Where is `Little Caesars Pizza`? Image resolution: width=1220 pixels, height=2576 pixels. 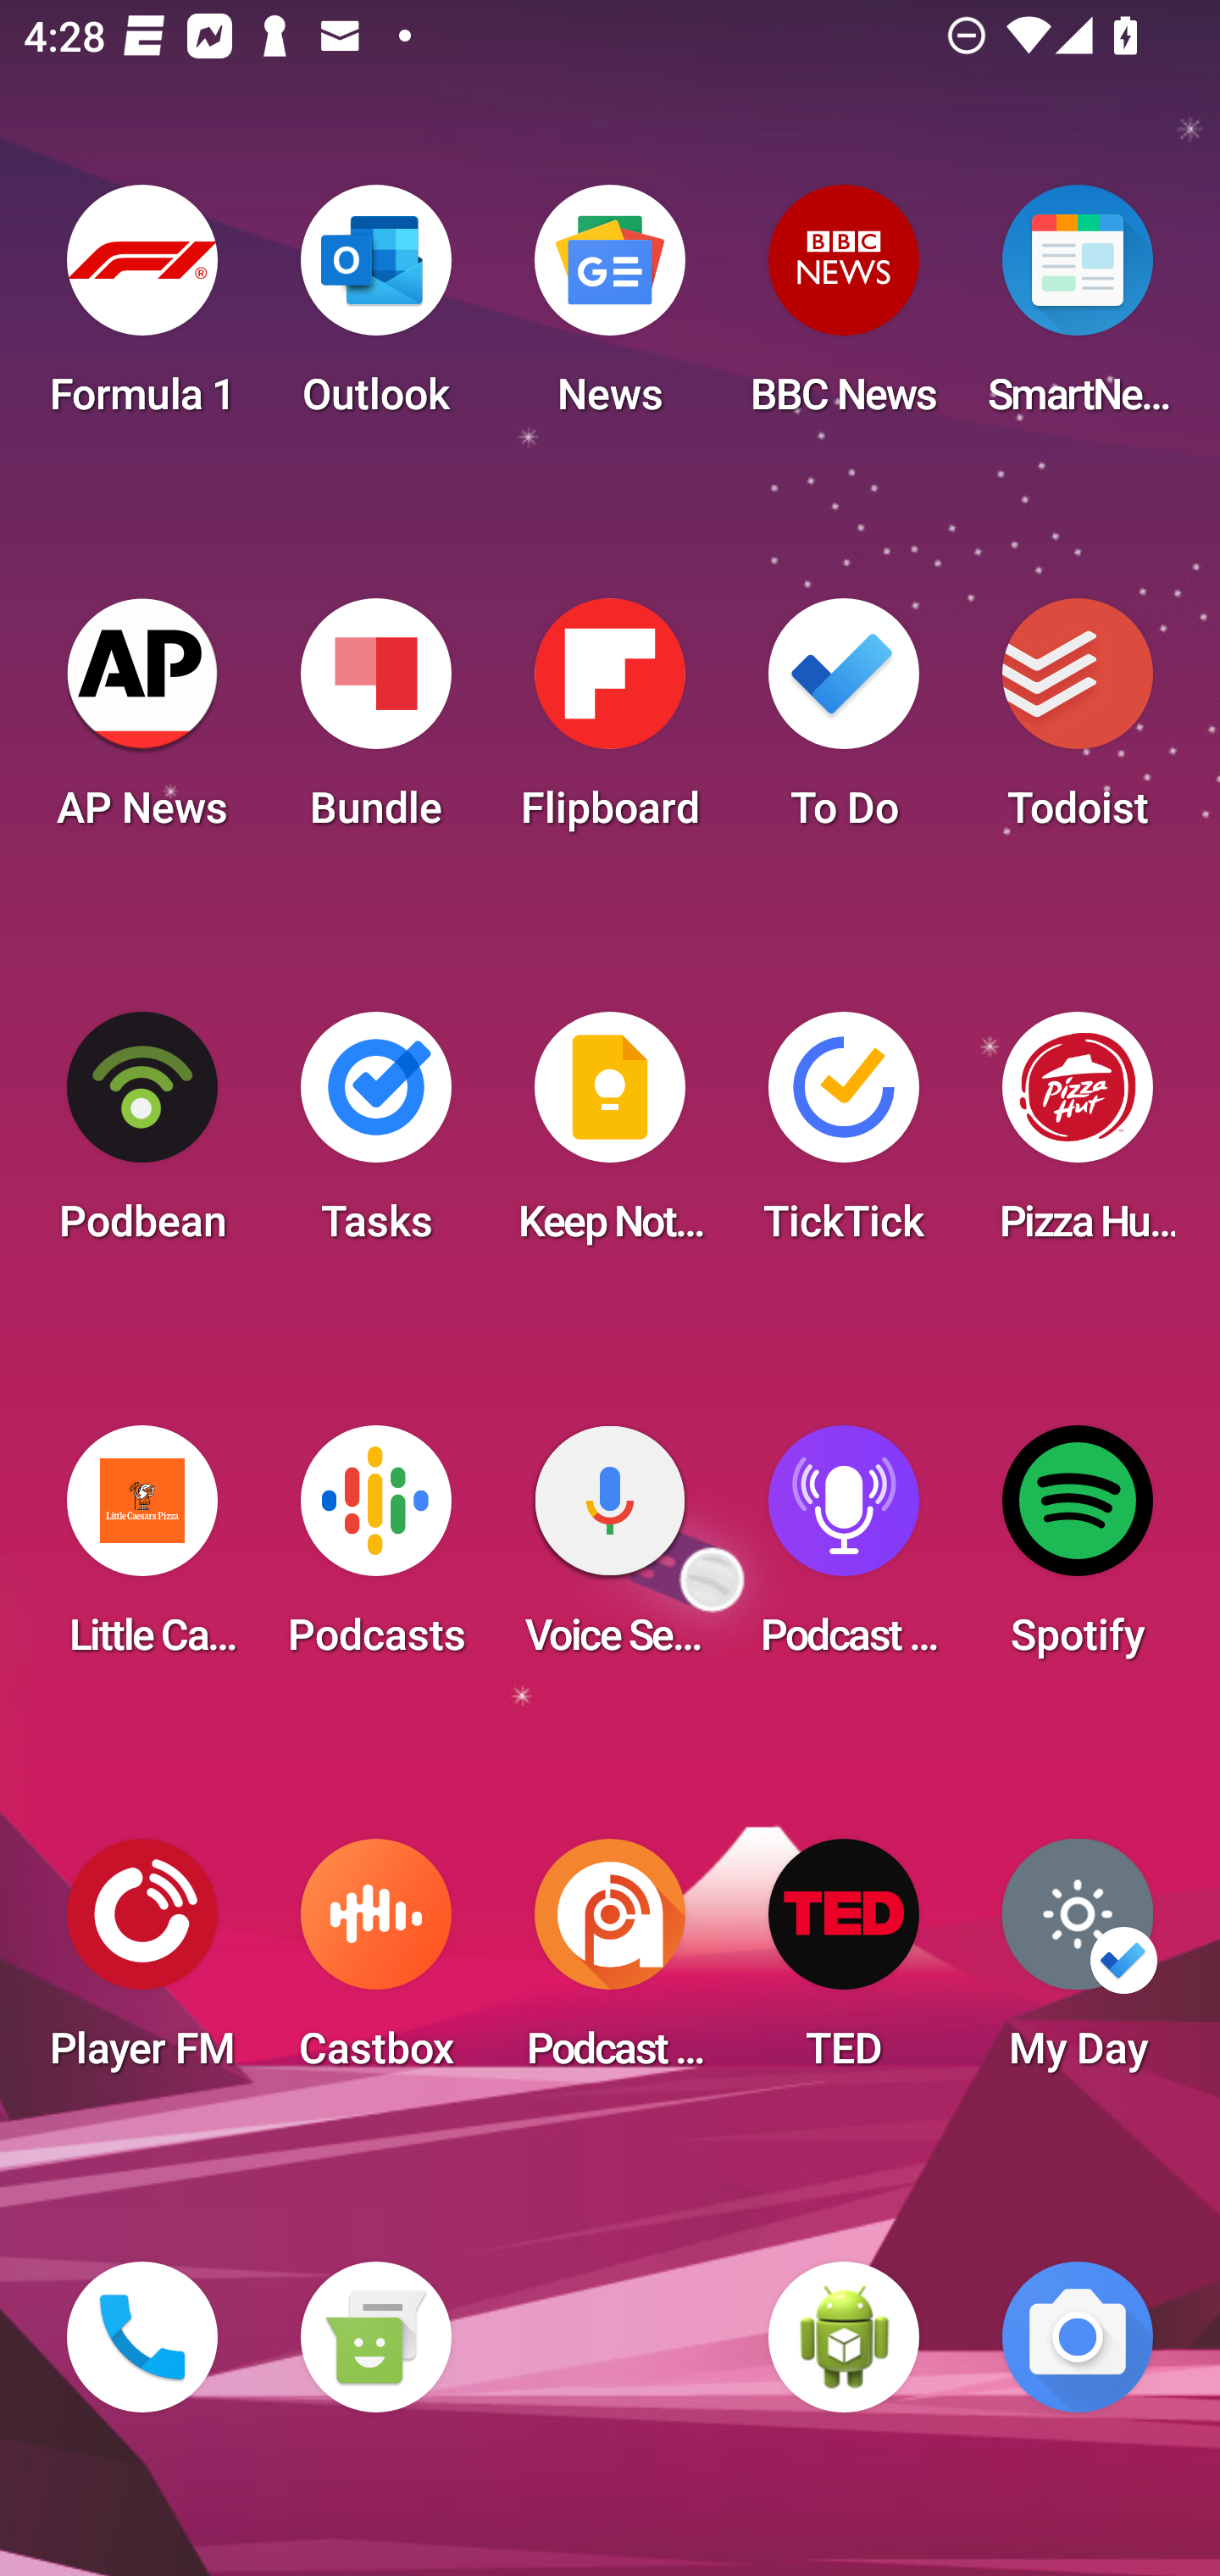
Little Caesars Pizza is located at coordinates (142, 1551).